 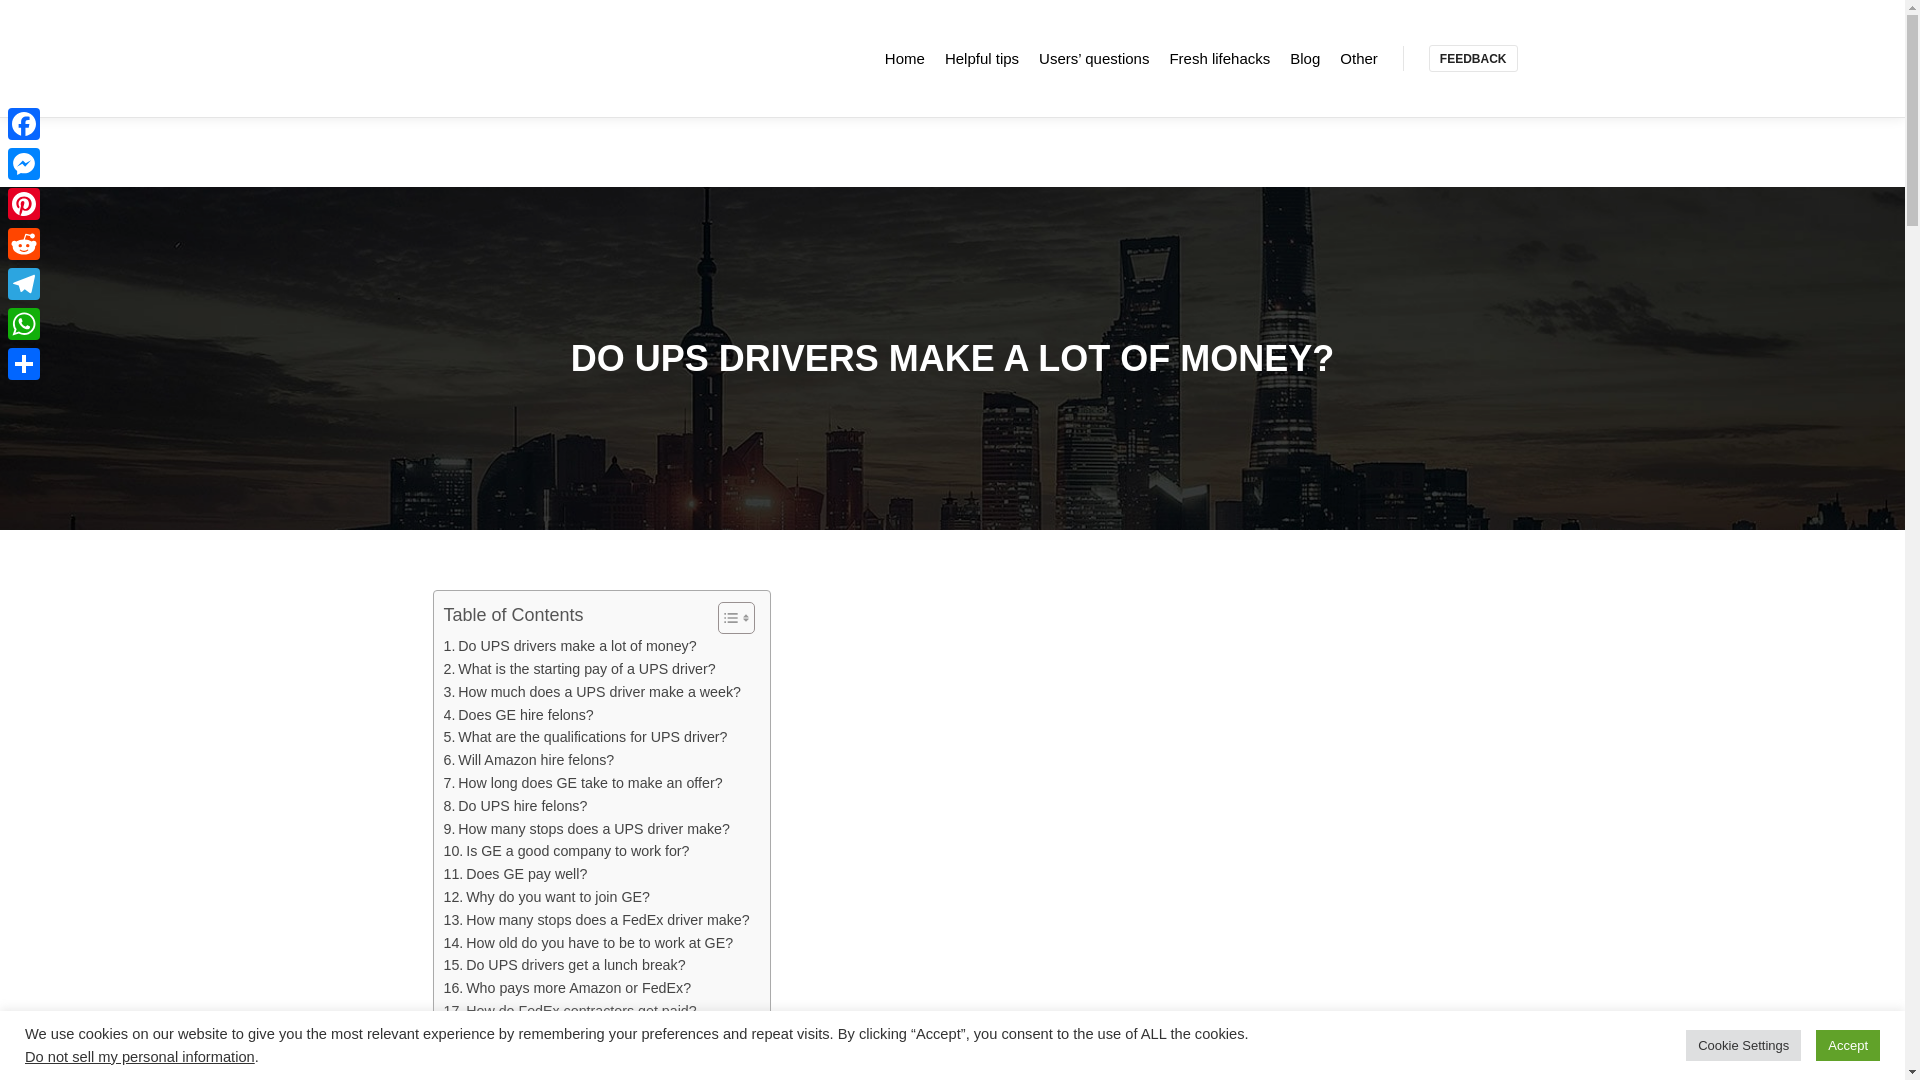 I want to click on What is the starting pay of a UPS driver?, so click(x=580, y=669).